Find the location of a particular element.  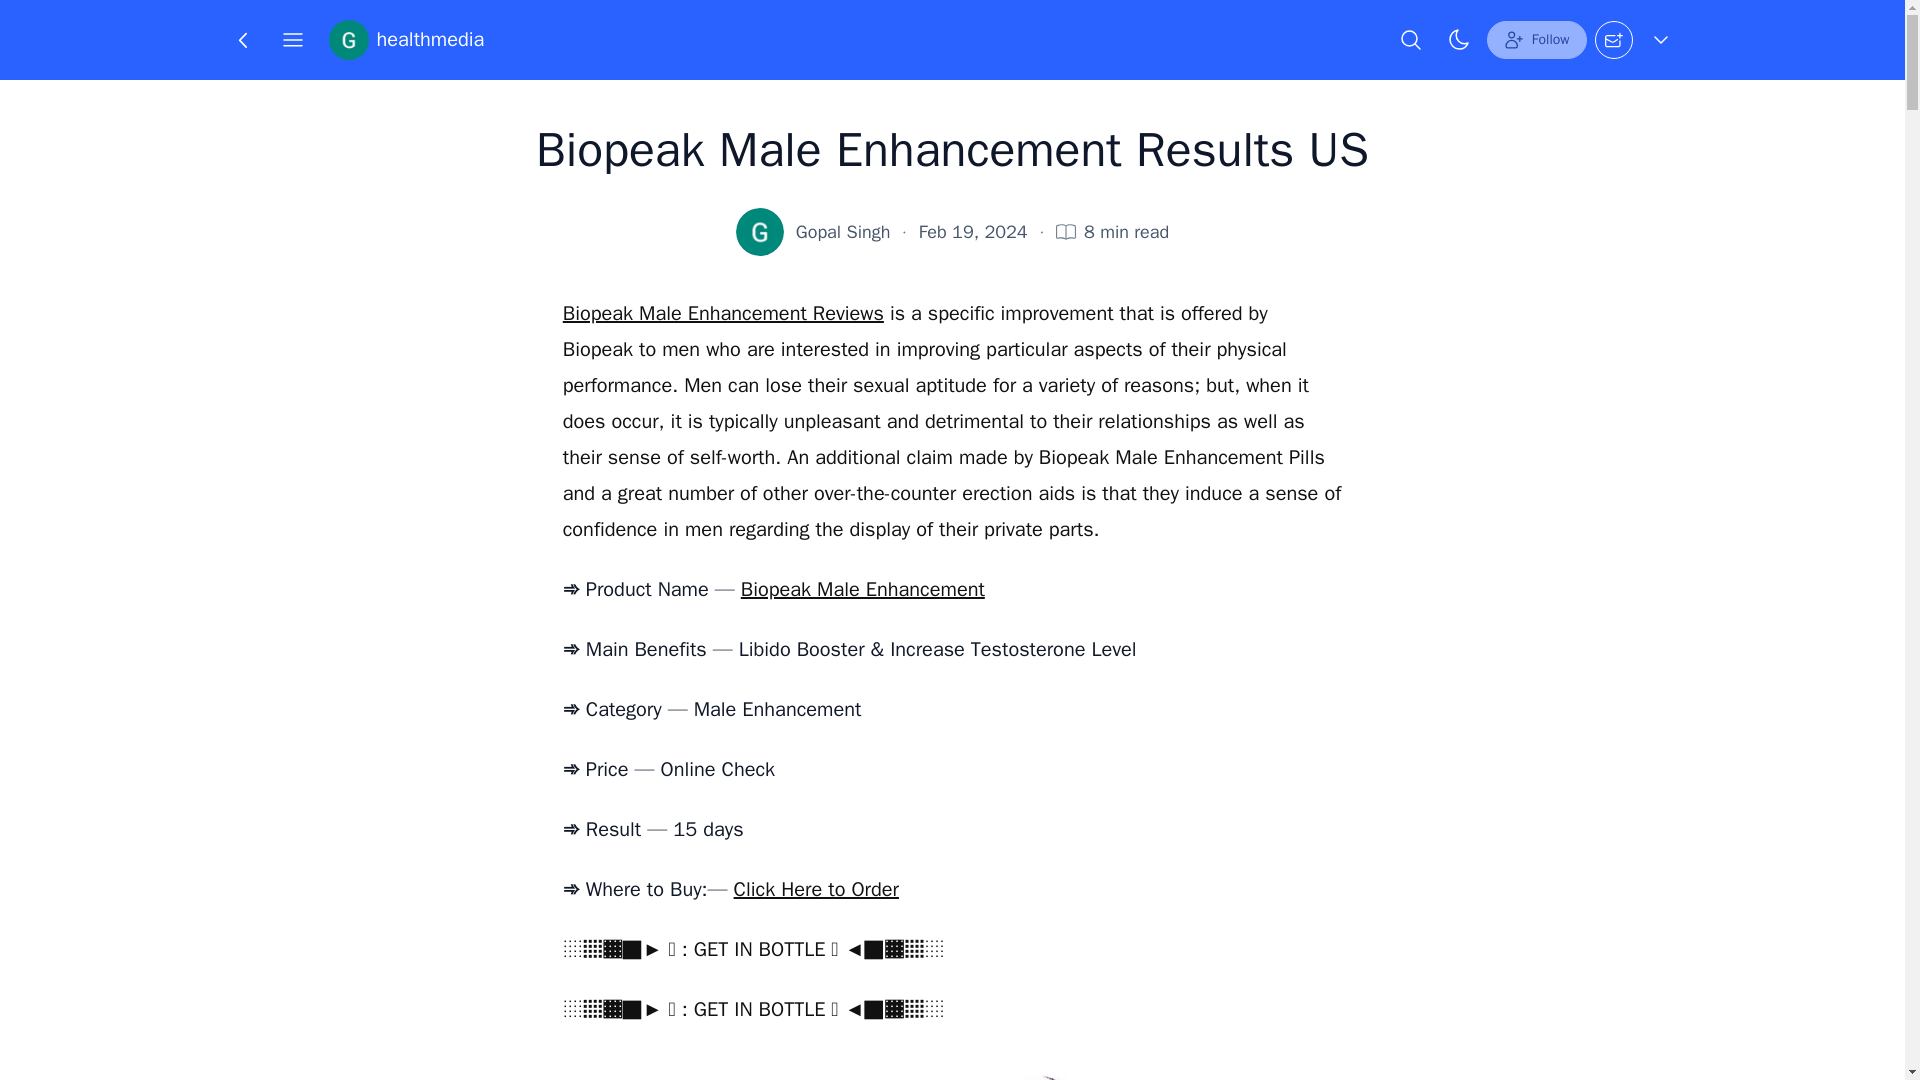

Click Here to Order is located at coordinates (816, 888).